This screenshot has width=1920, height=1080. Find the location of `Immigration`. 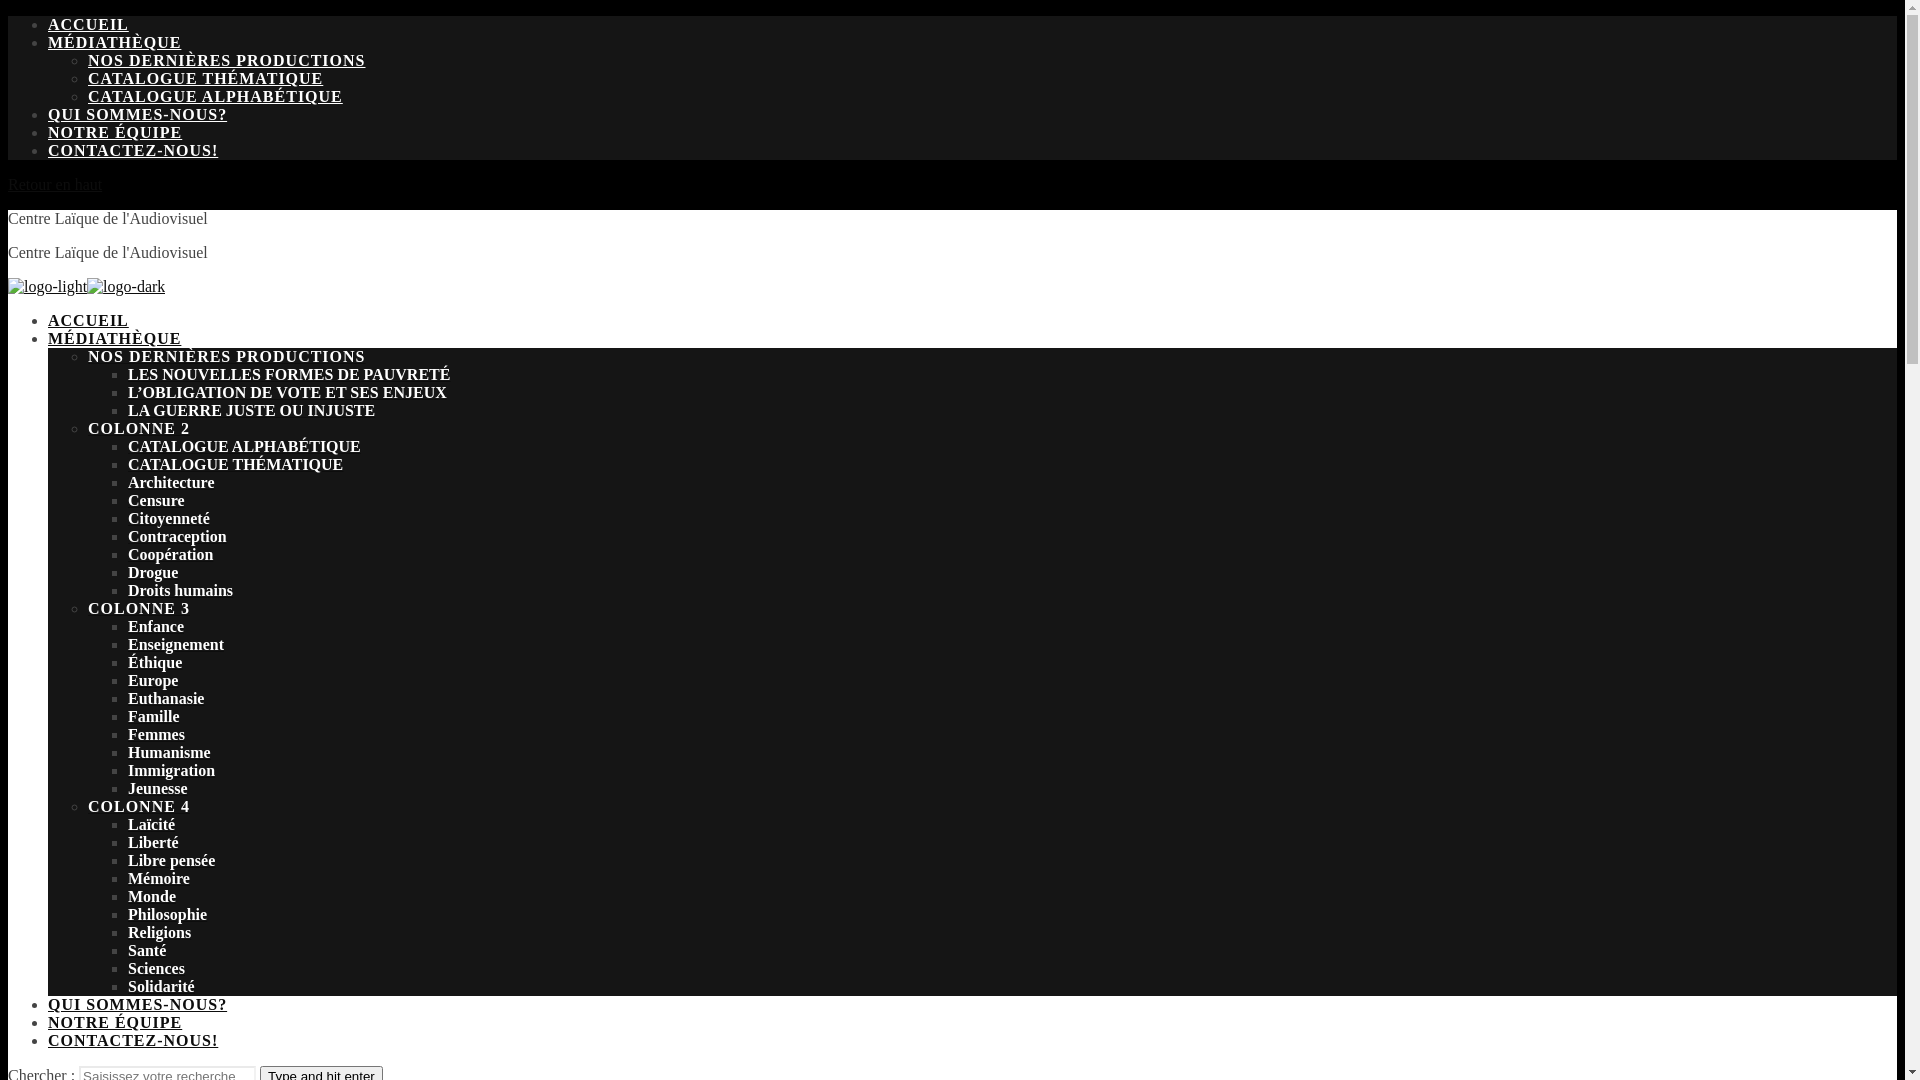

Immigration is located at coordinates (172, 770).